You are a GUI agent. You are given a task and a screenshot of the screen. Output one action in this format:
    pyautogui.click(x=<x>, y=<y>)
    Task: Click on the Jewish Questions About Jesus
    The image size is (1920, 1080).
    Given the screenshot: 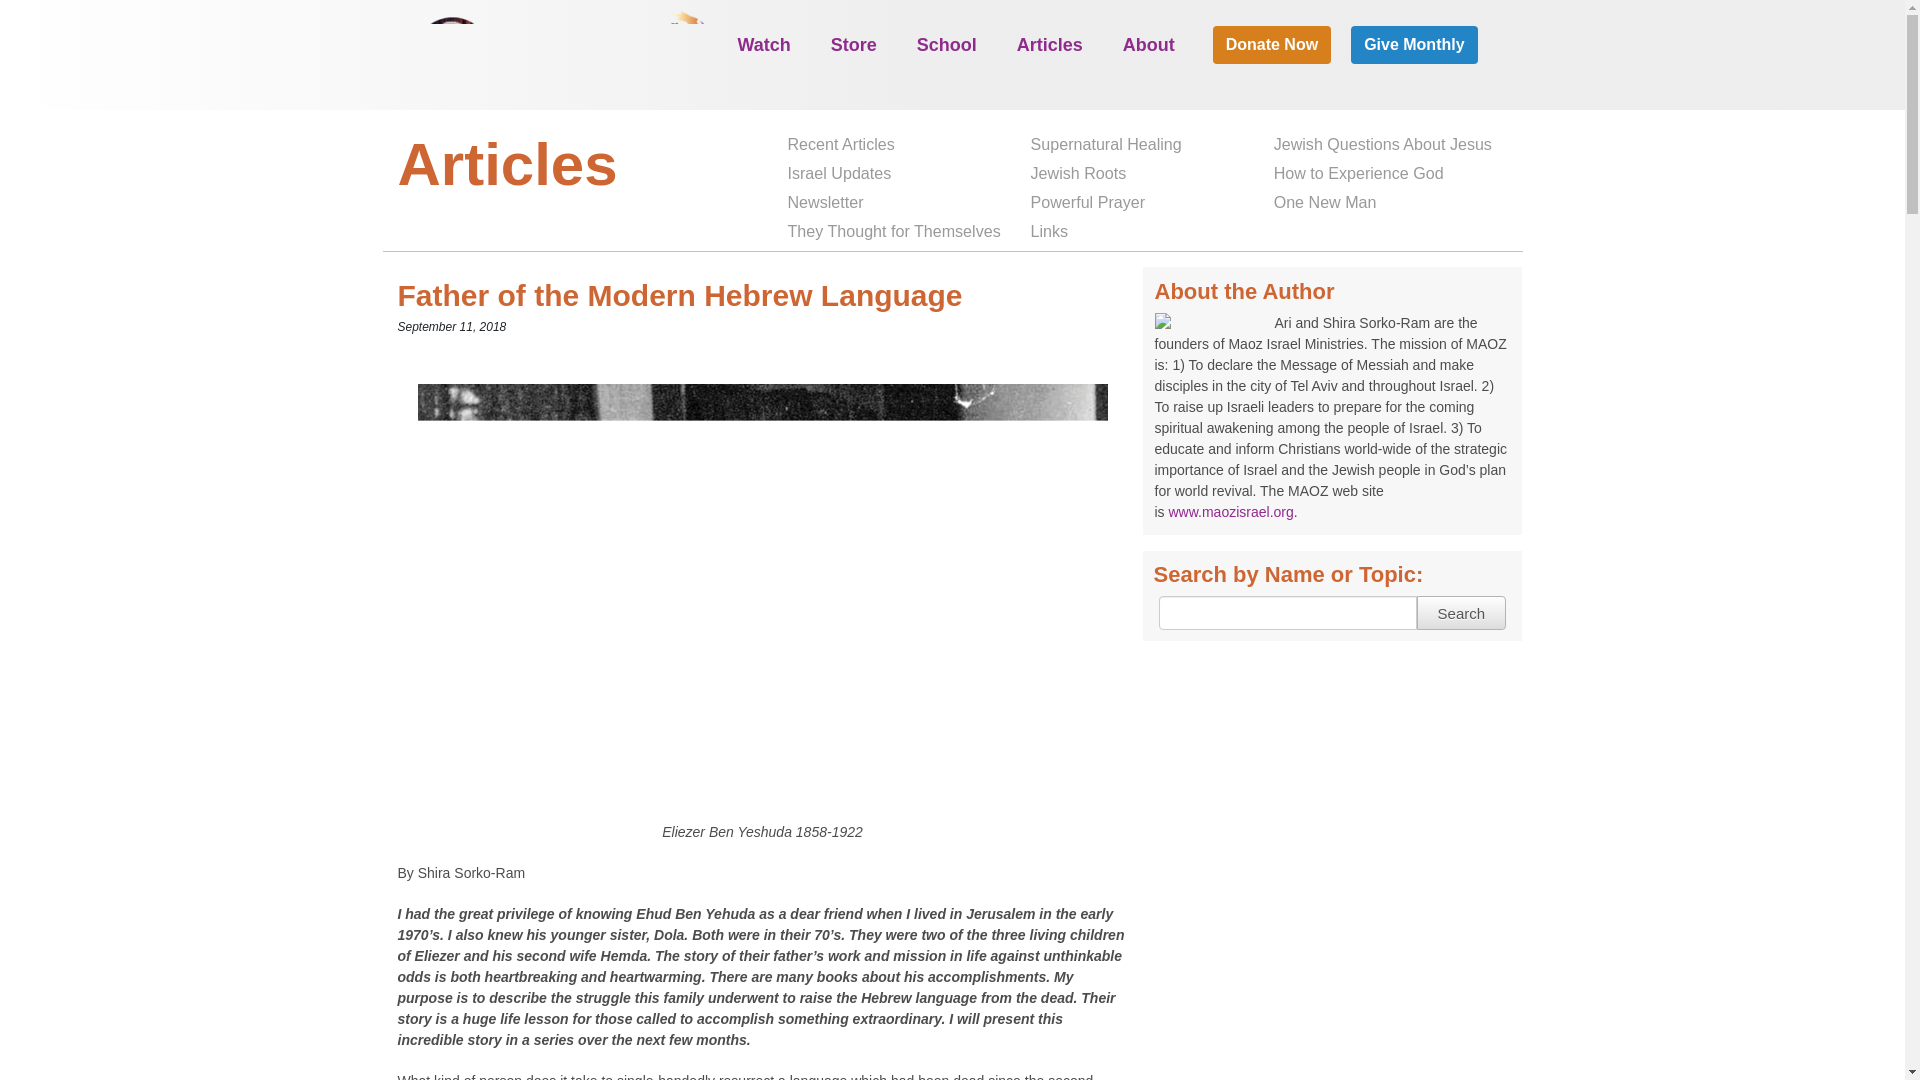 What is the action you would take?
    pyautogui.click(x=1382, y=144)
    